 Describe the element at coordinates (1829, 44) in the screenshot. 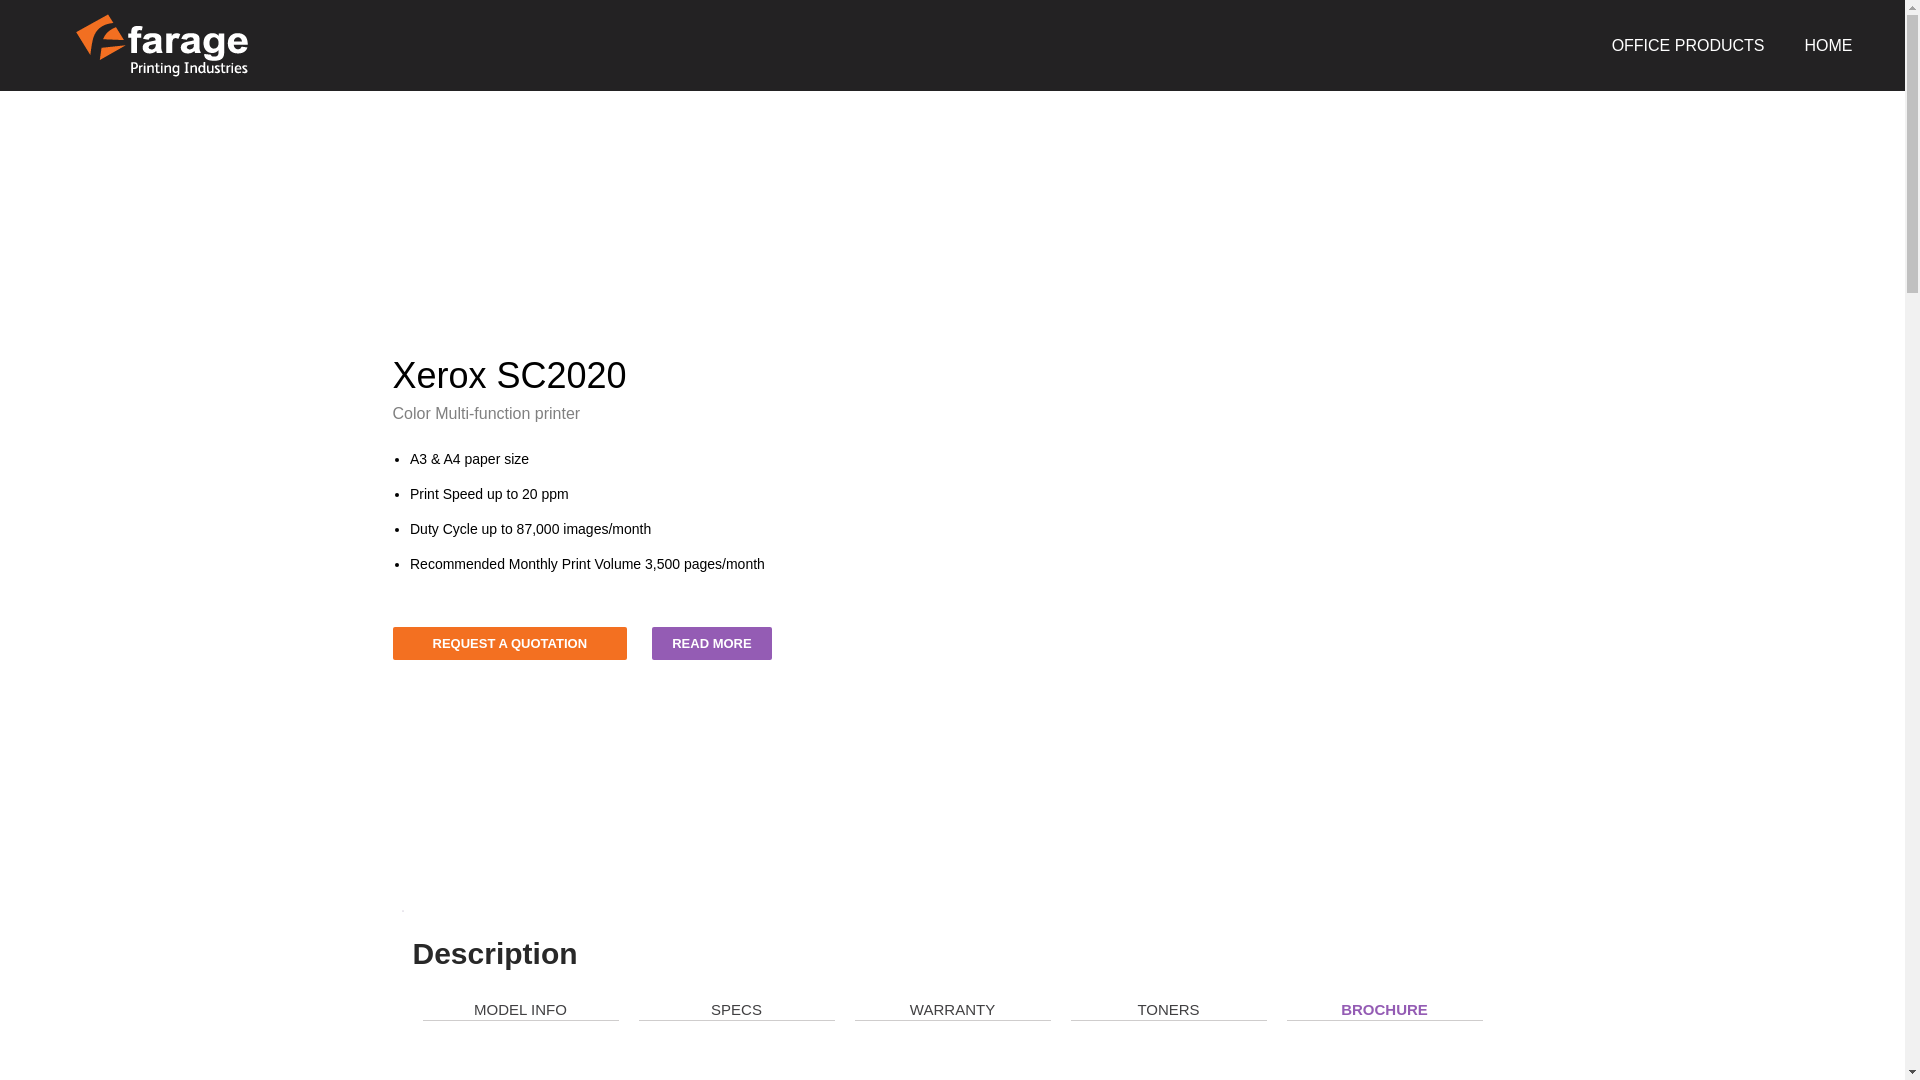

I see `HOME` at that location.